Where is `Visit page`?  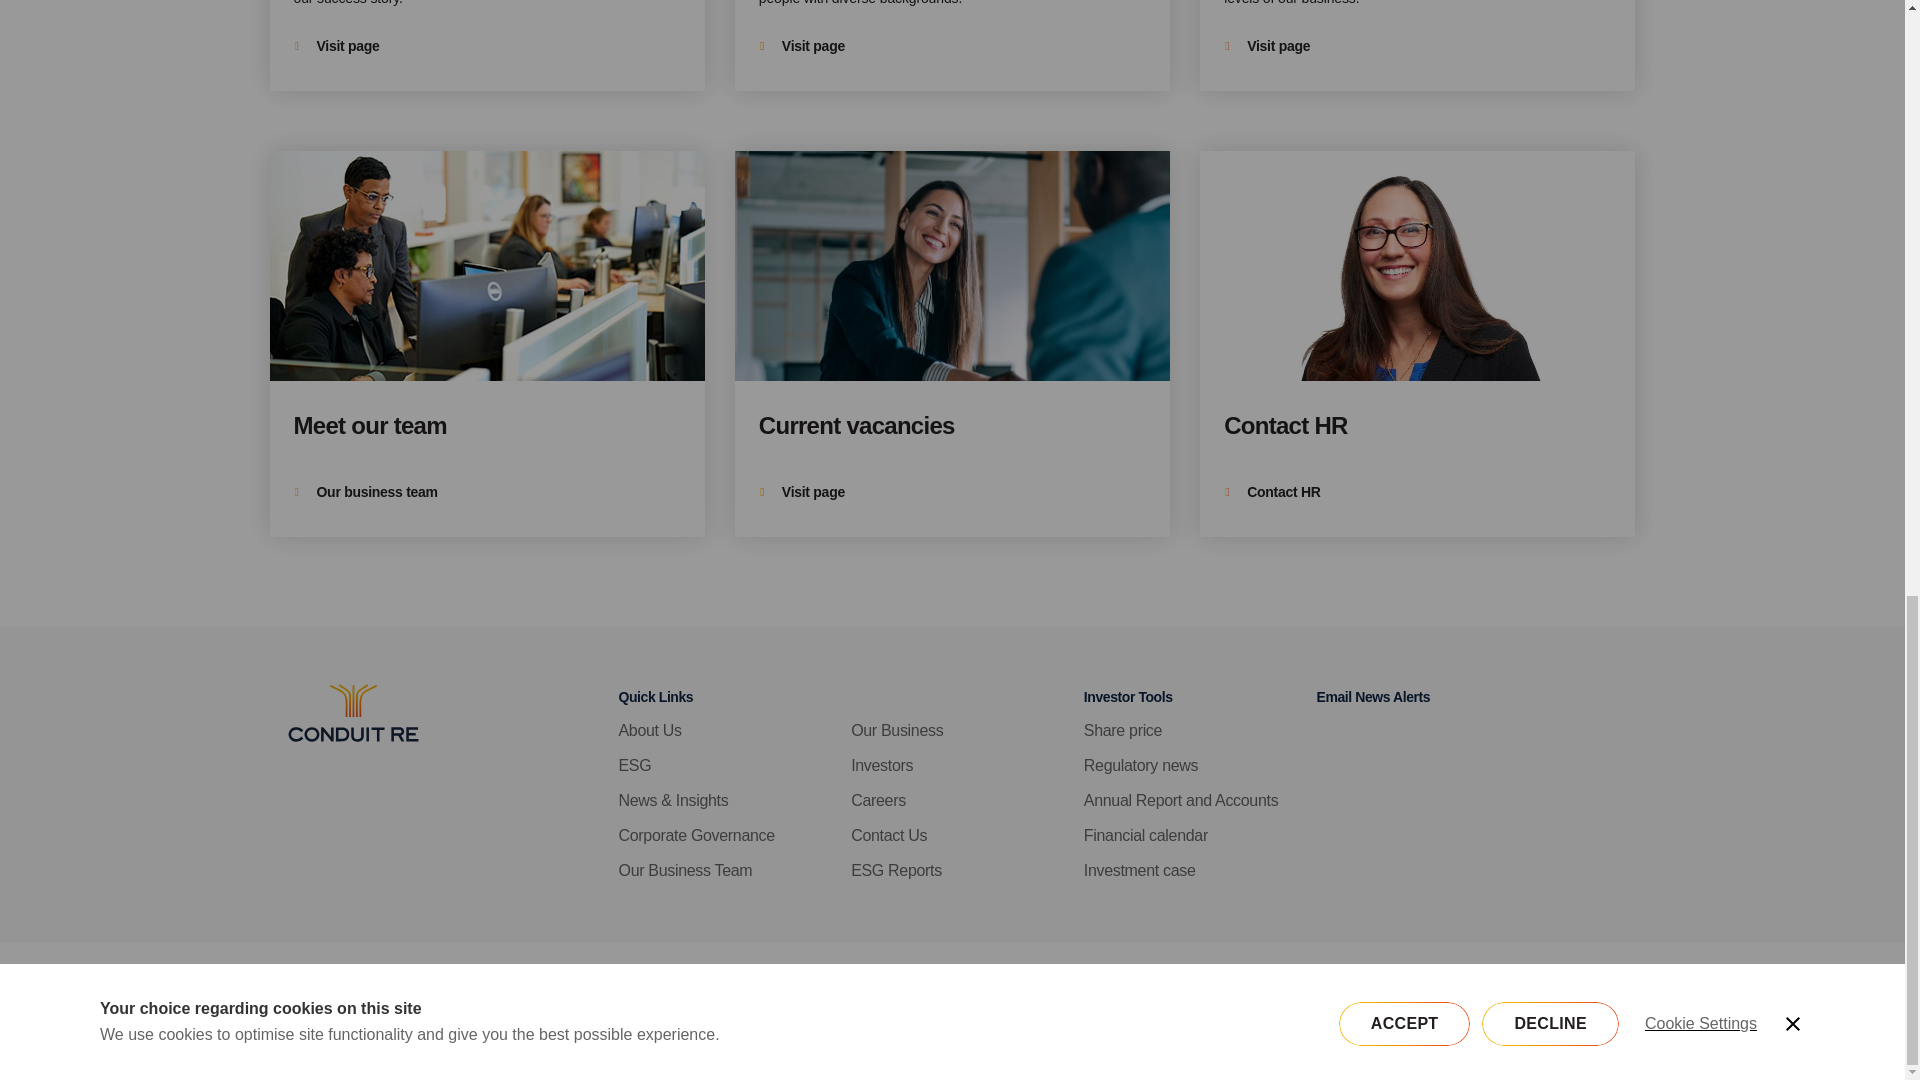
Visit page is located at coordinates (952, 344).